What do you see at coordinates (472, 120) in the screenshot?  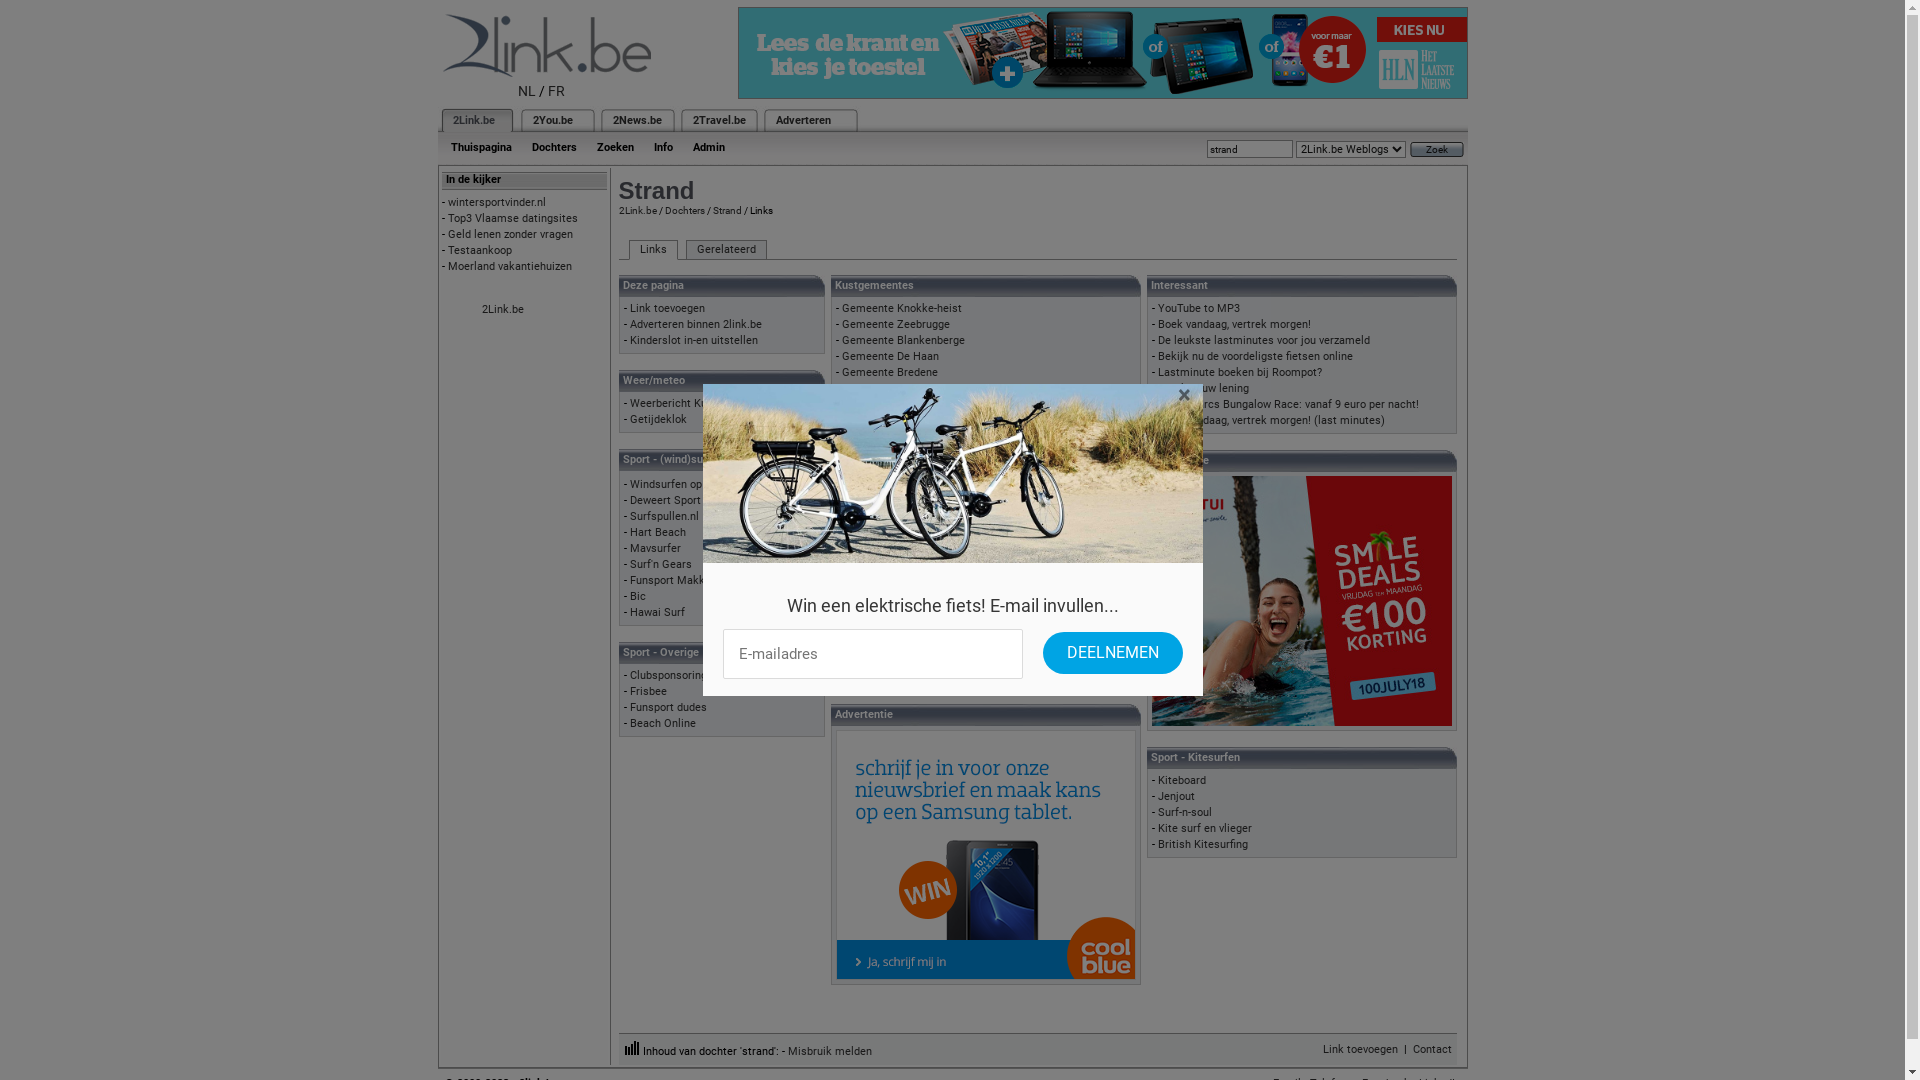 I see `2Link.be` at bounding box center [472, 120].